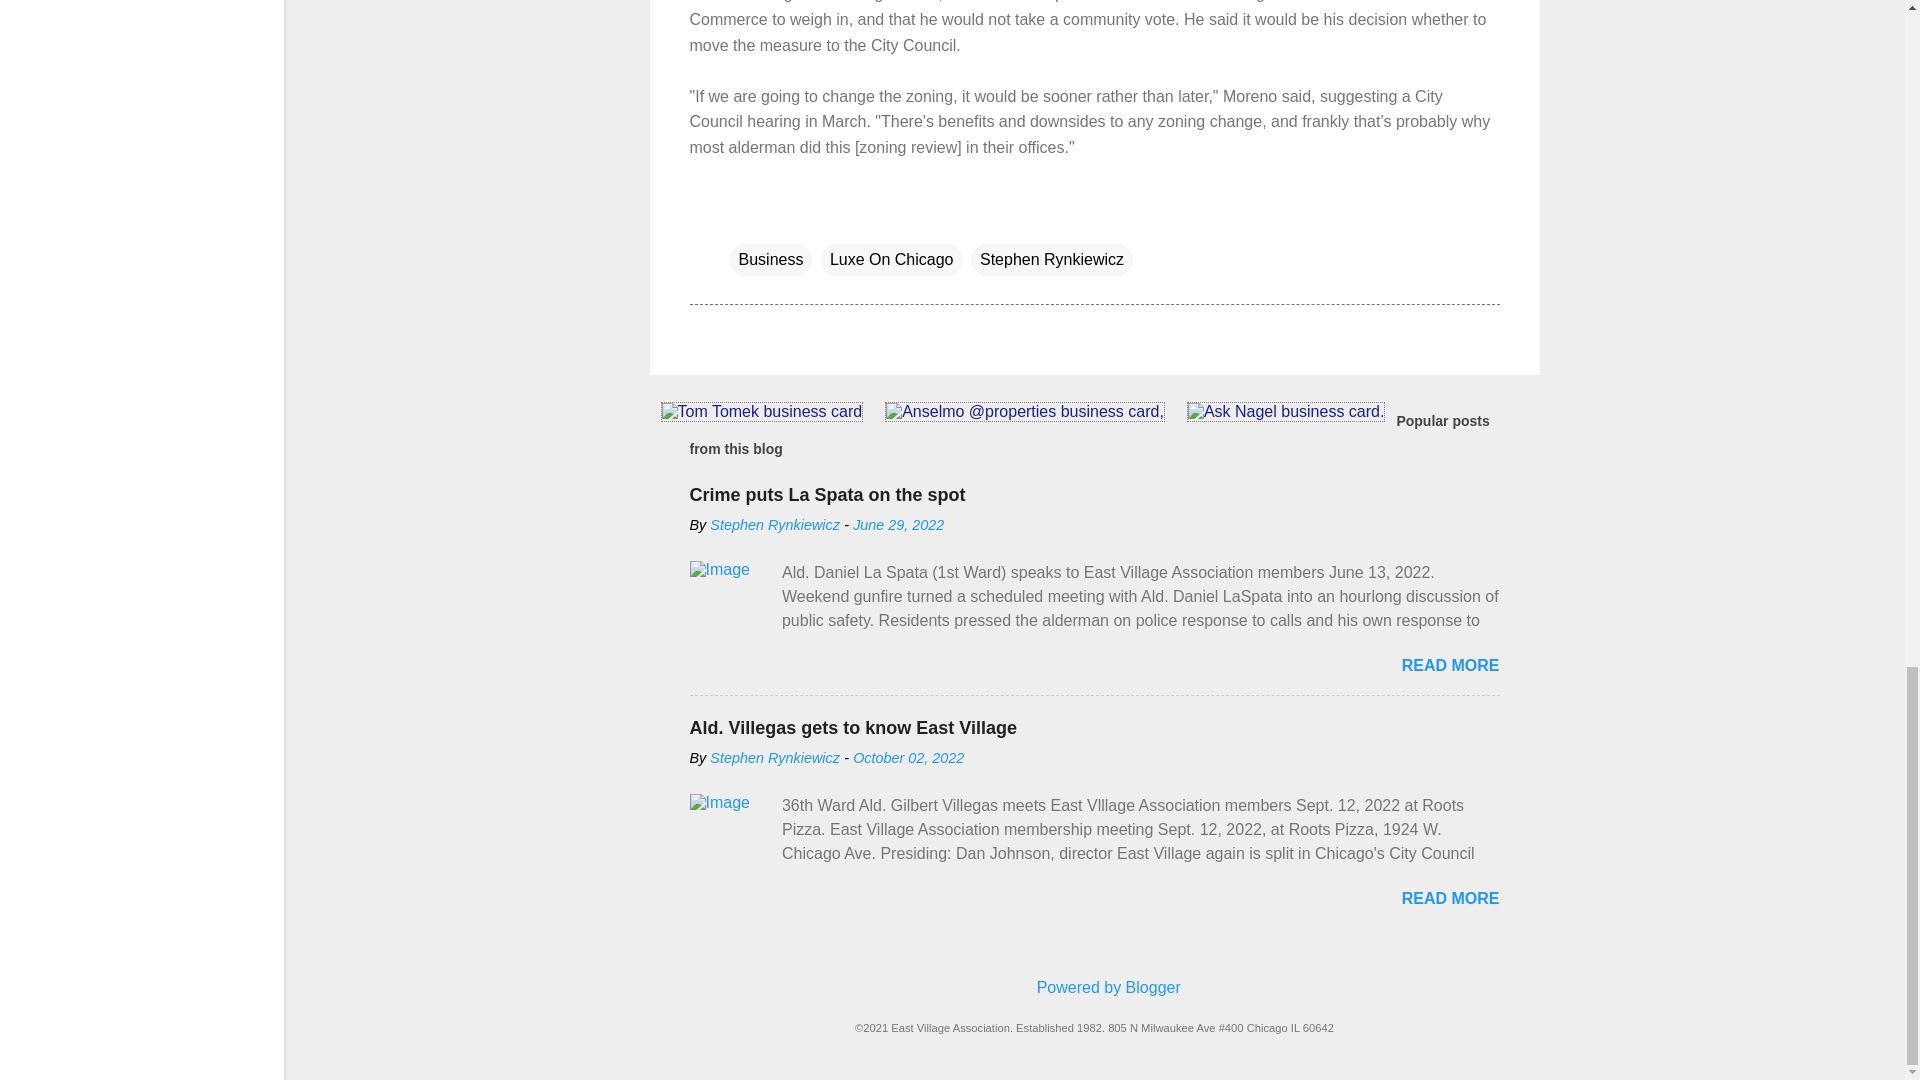 The image size is (1920, 1080). Describe the element at coordinates (892, 260) in the screenshot. I see `Luxe On Chicago` at that location.